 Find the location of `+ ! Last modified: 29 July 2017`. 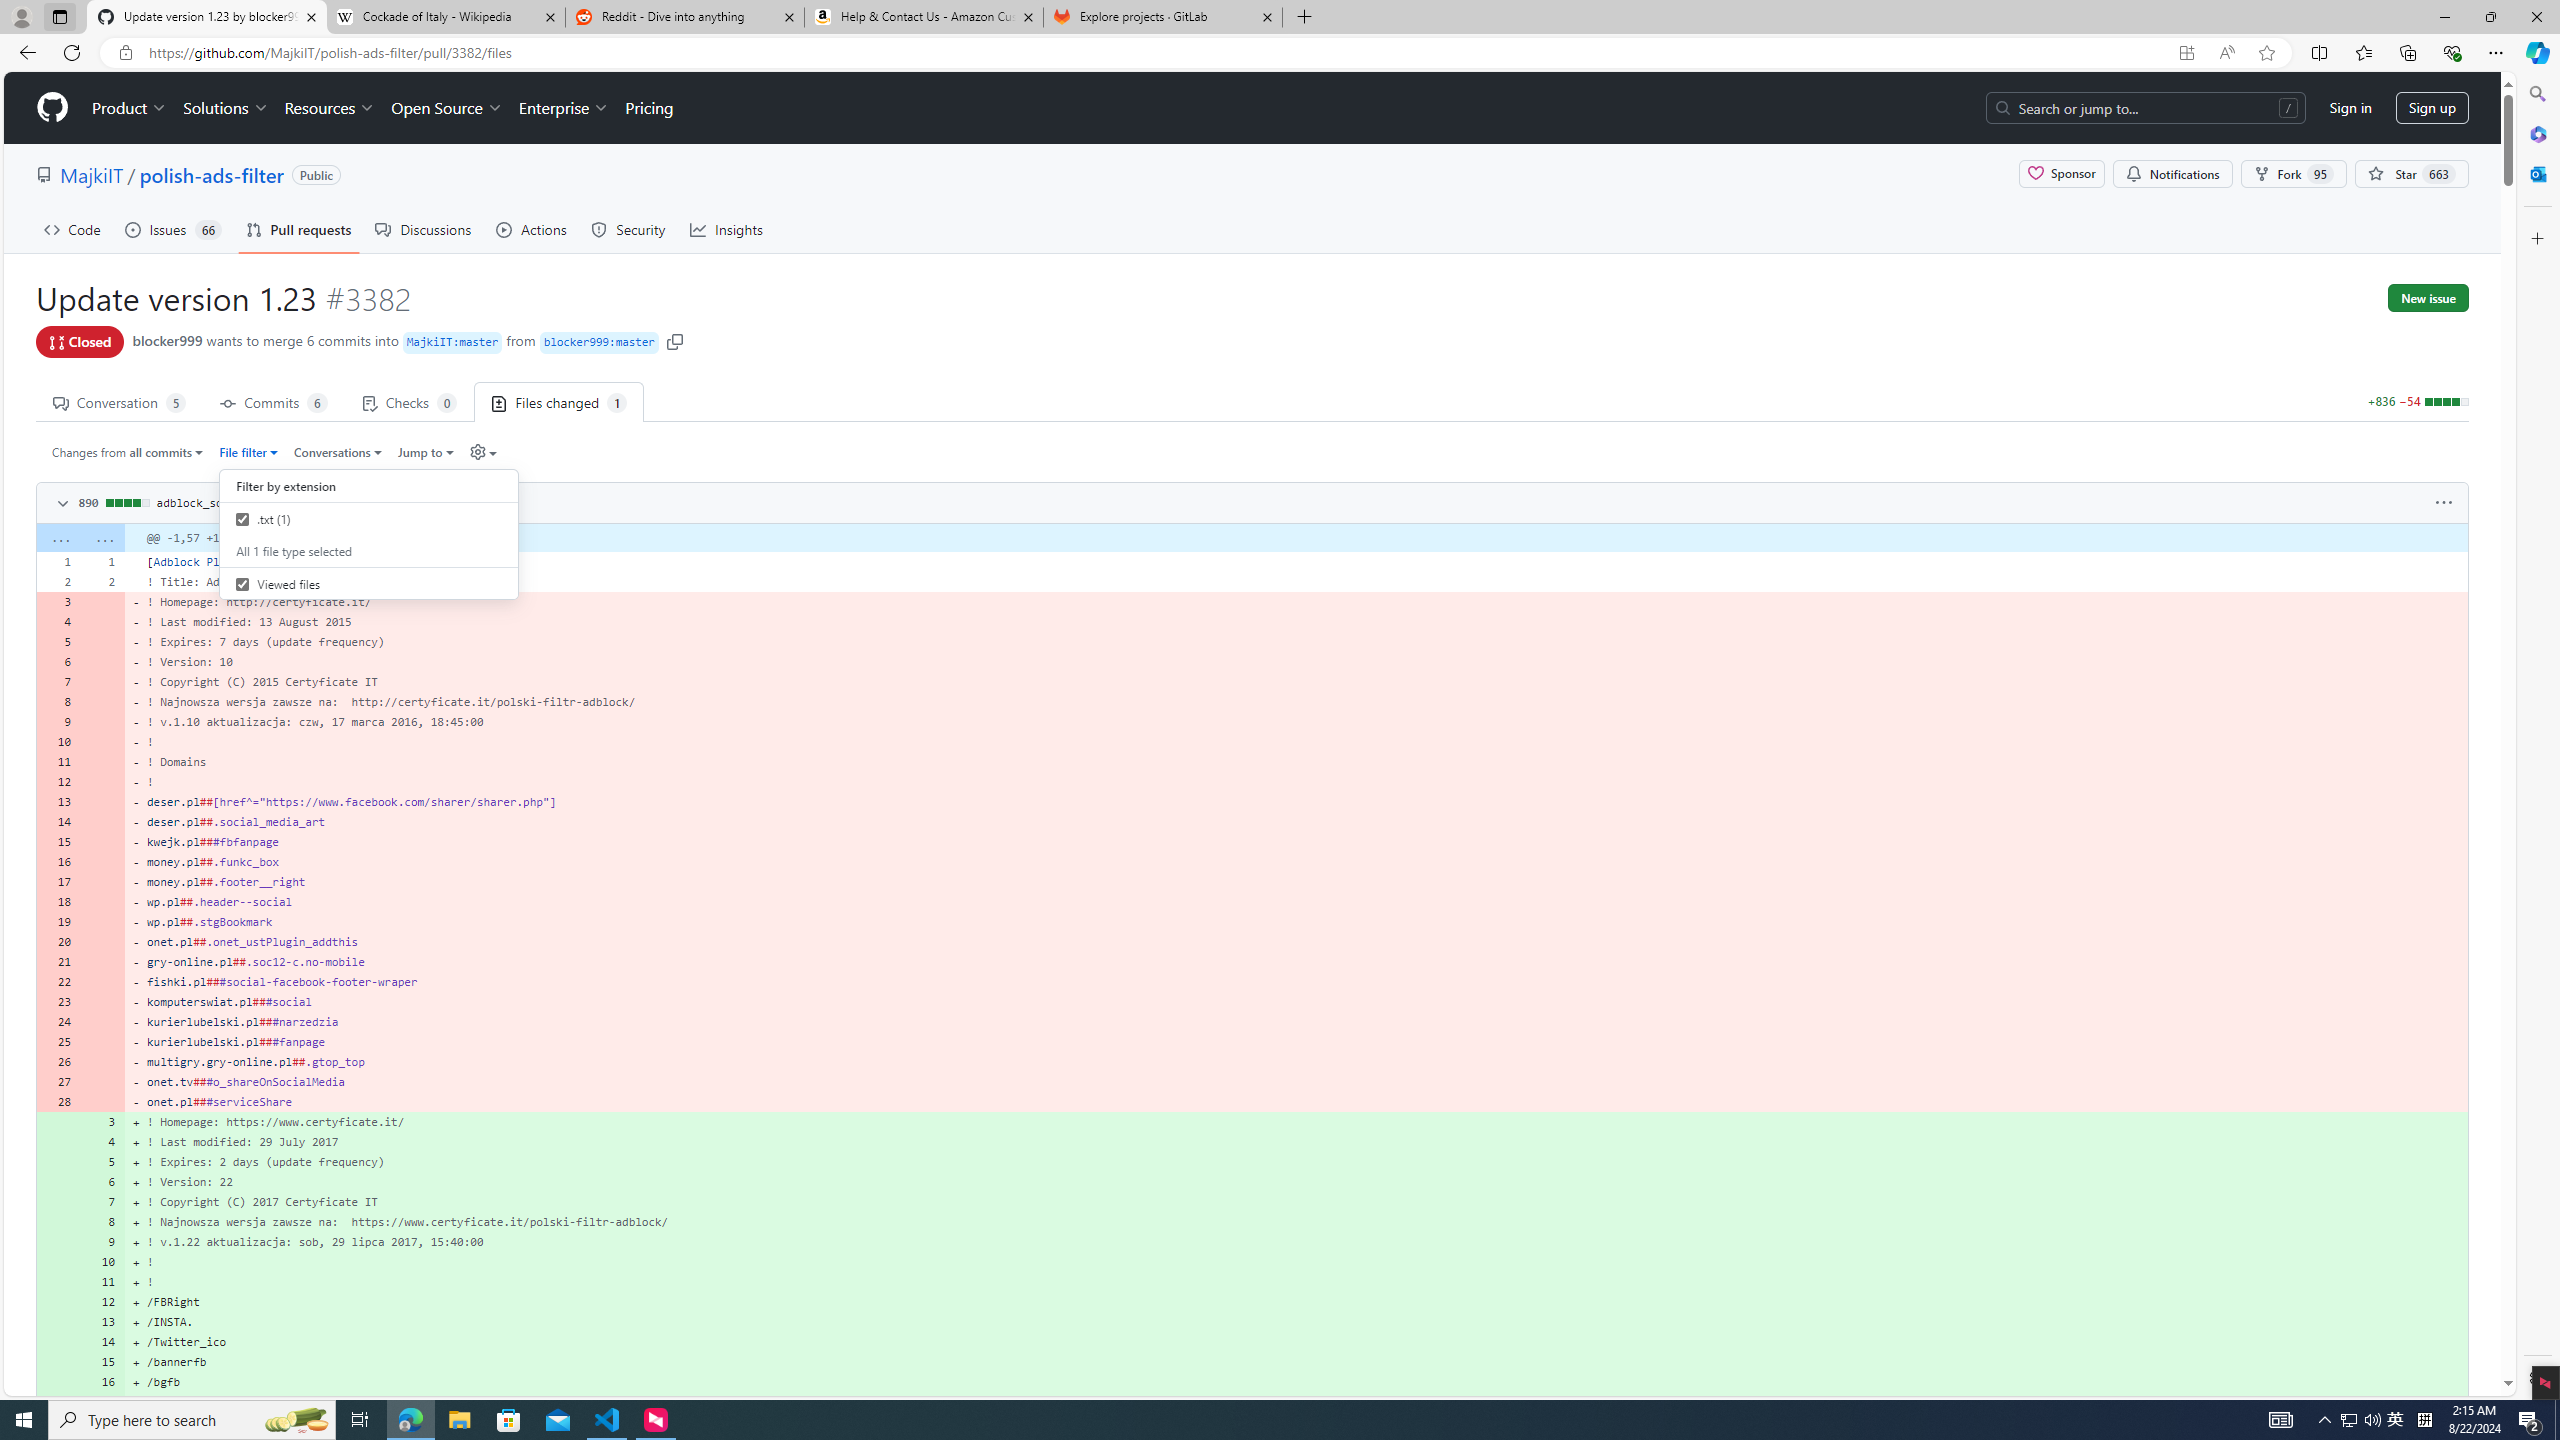

+ ! Last modified: 29 July 2017 is located at coordinates (1296, 1142).